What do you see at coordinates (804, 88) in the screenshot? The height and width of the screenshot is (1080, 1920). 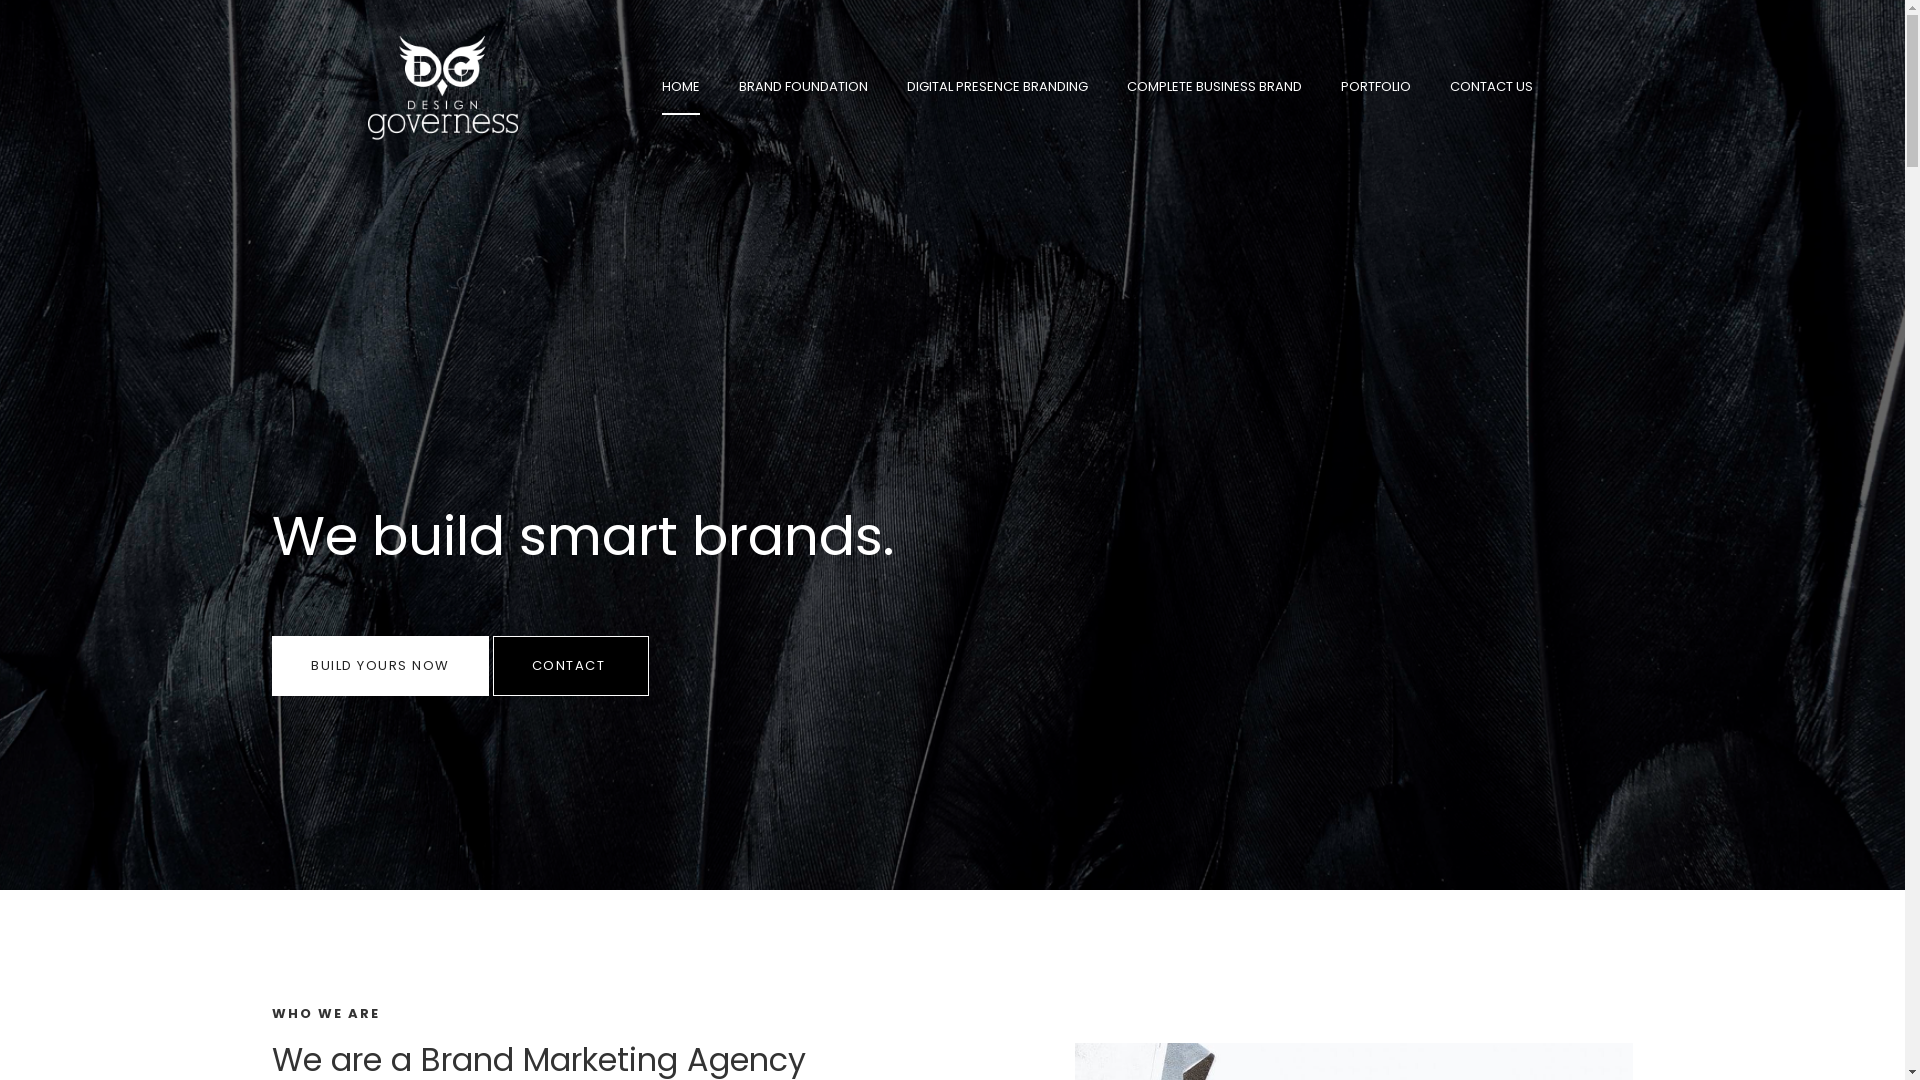 I see `BRAND FOUNDATION` at bounding box center [804, 88].